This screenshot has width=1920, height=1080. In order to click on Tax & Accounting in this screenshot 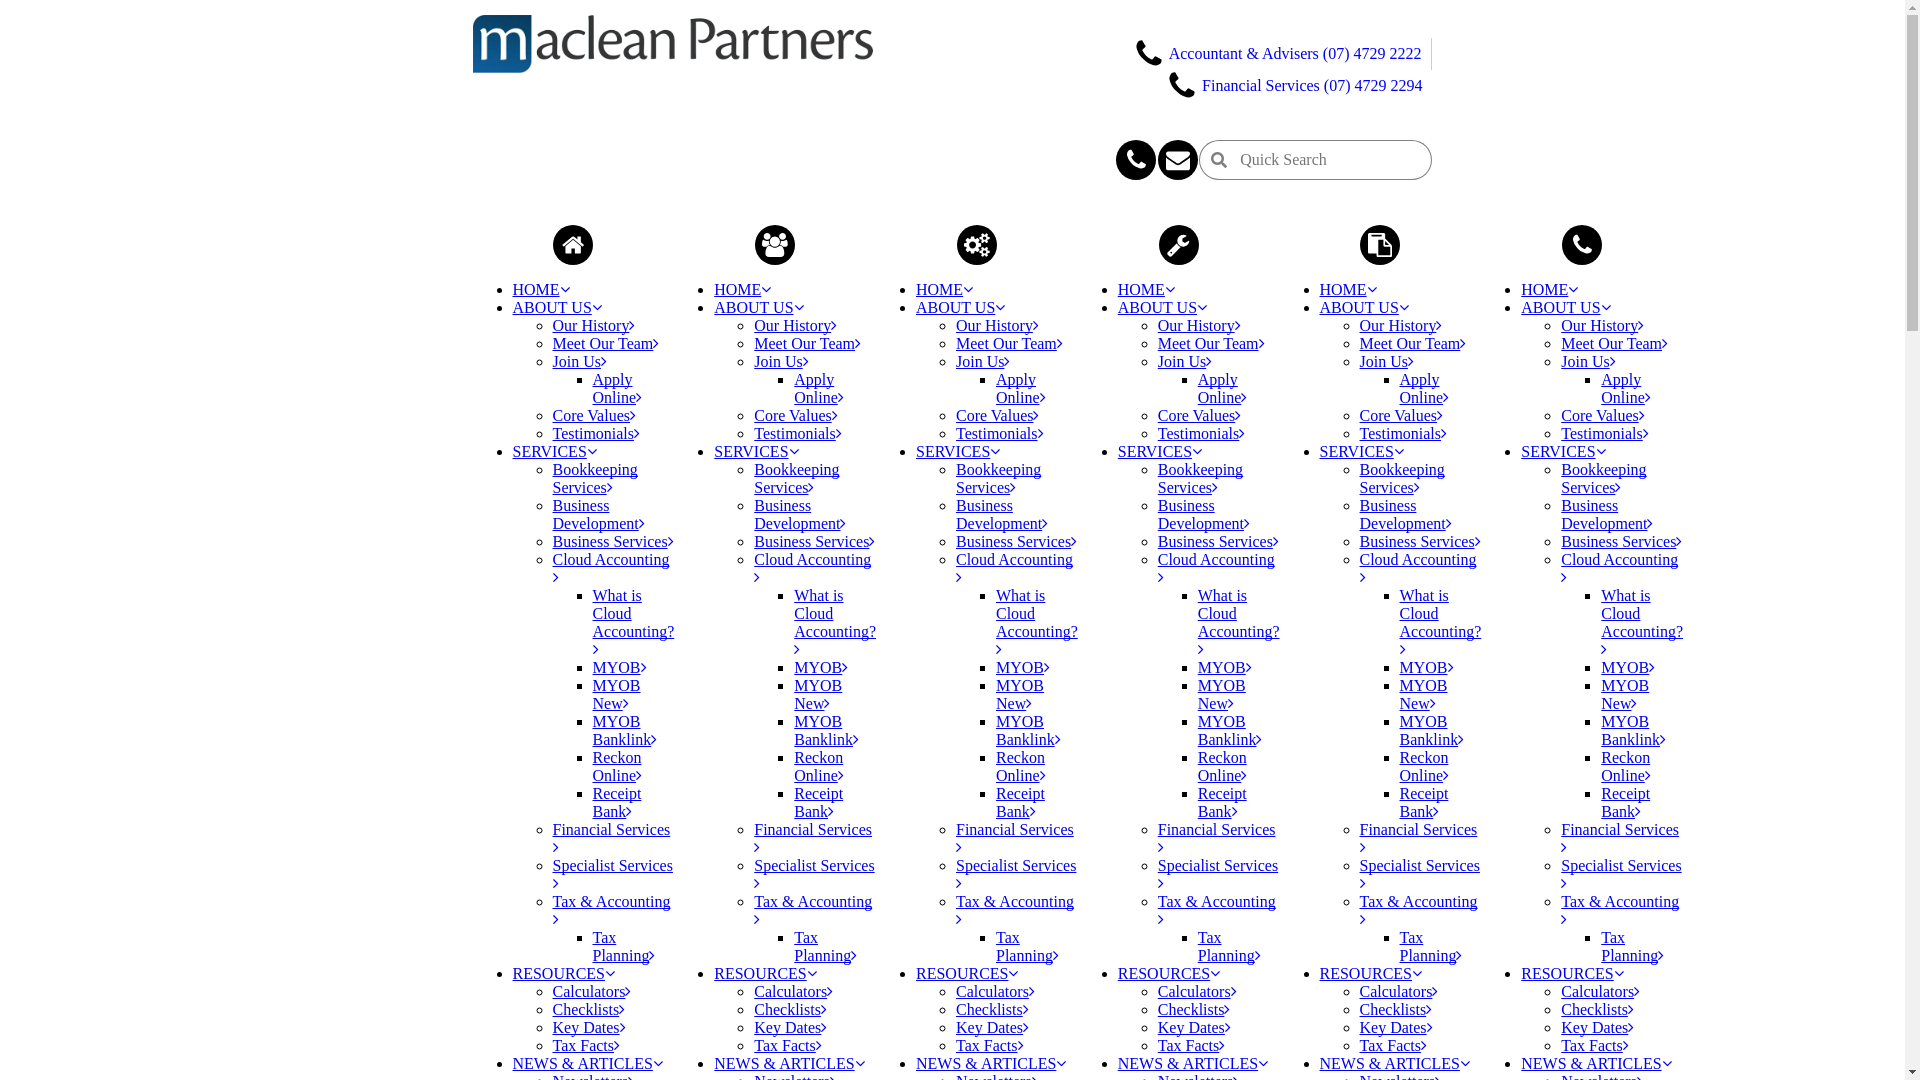, I will do `click(813, 910)`.